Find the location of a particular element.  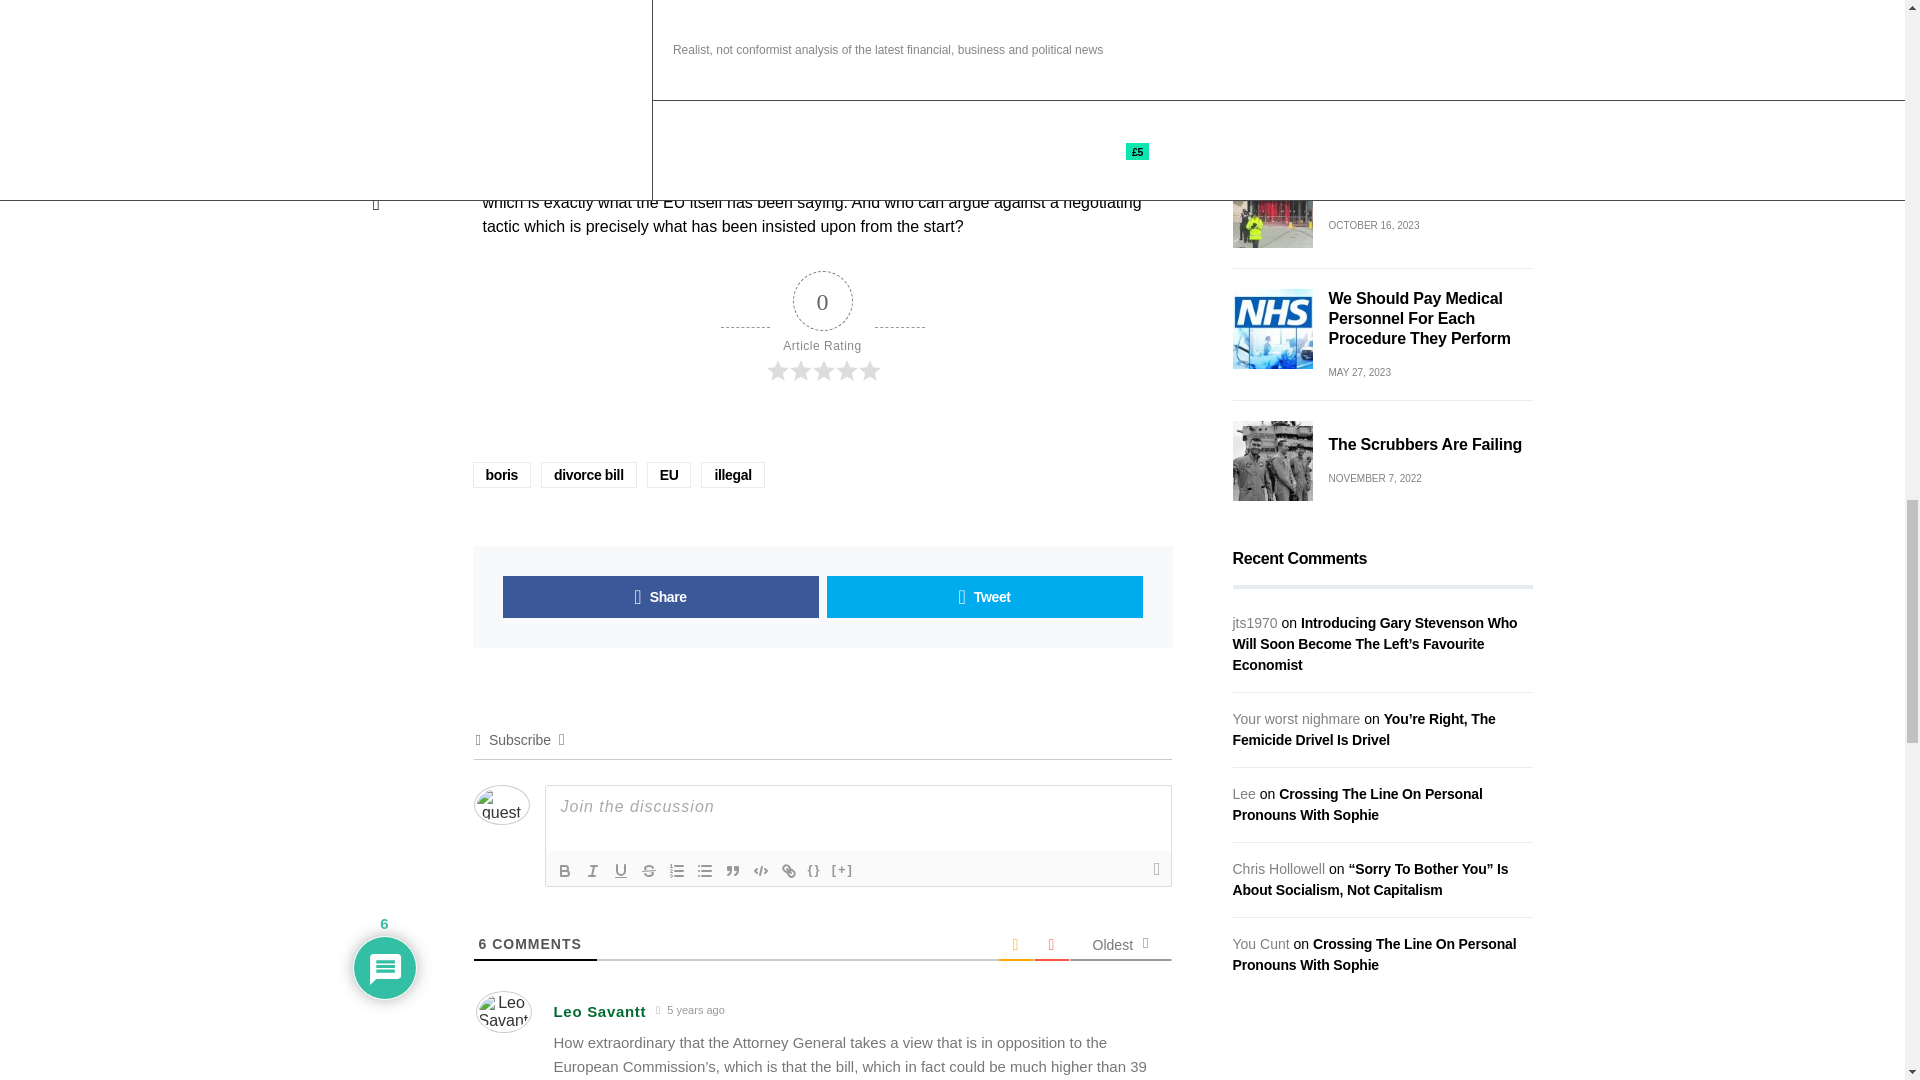

Ordered List is located at coordinates (676, 870).